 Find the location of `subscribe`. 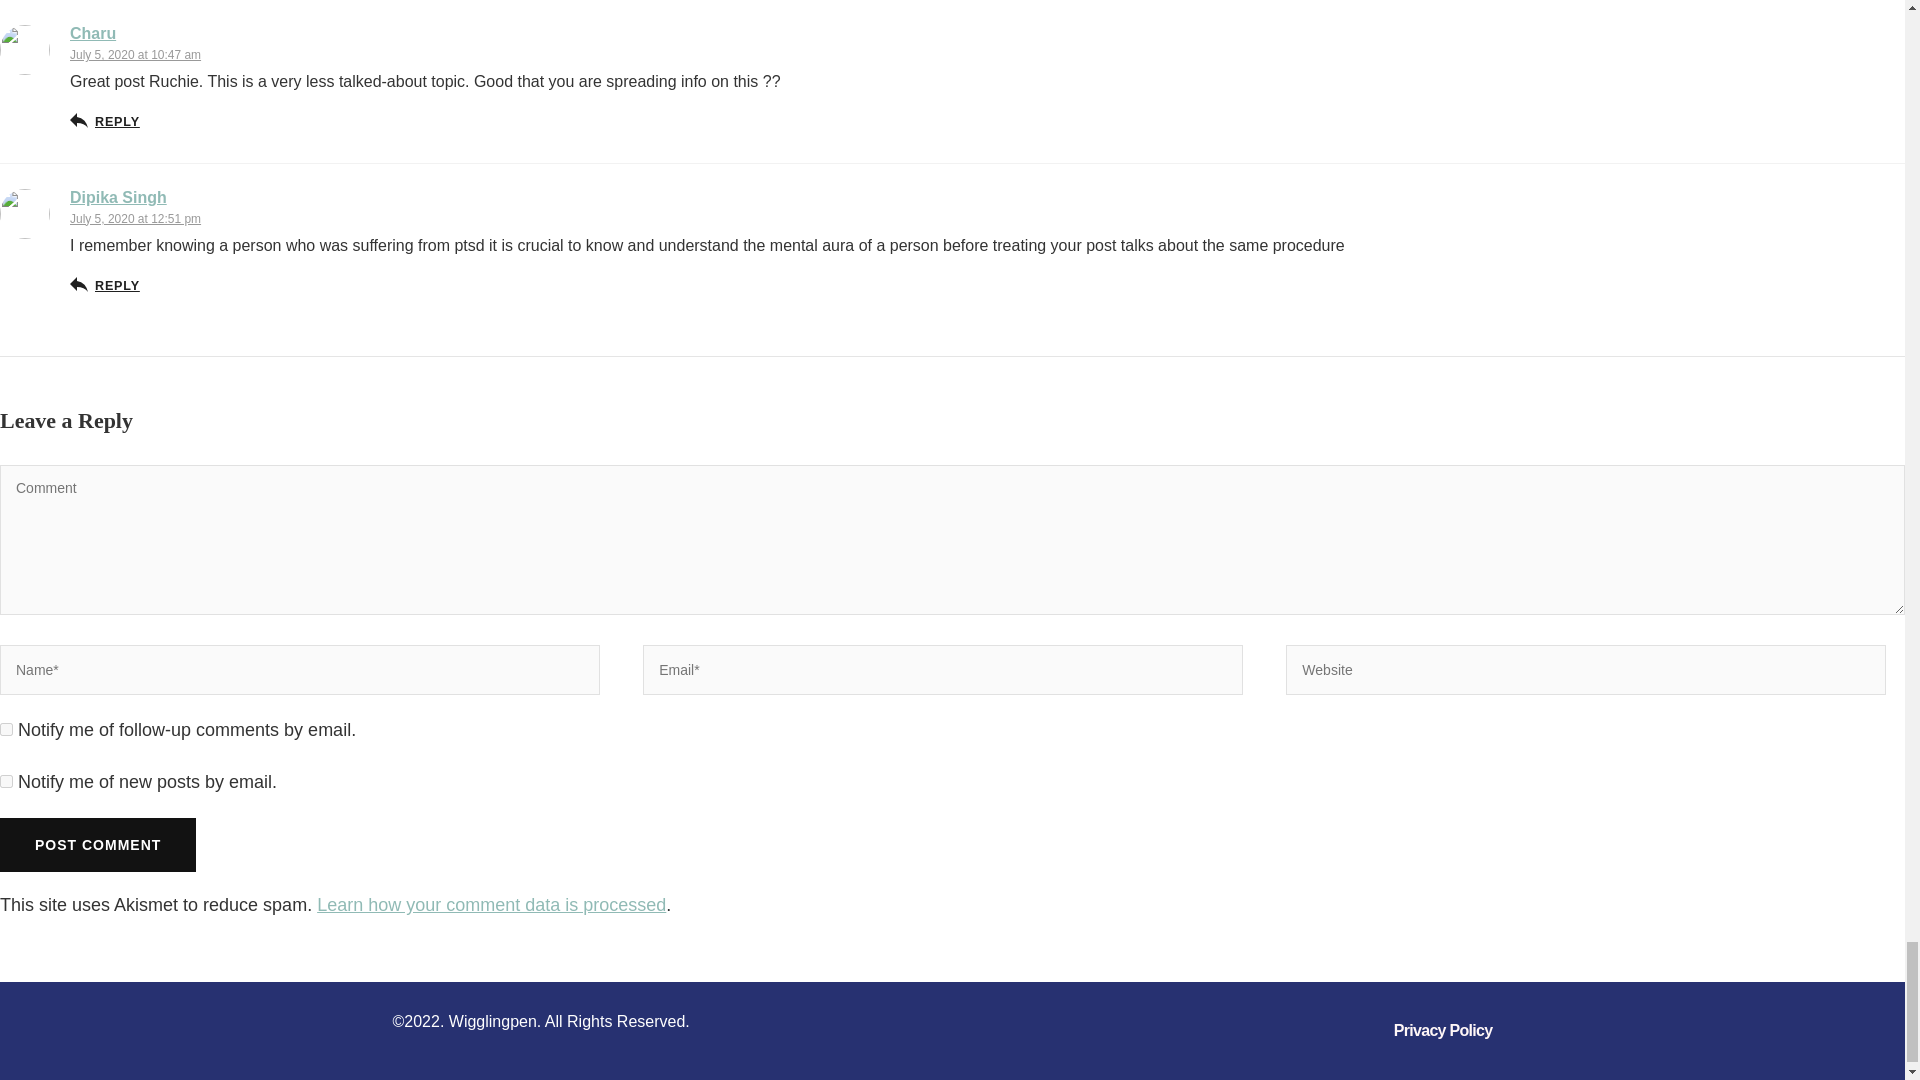

subscribe is located at coordinates (6, 728).